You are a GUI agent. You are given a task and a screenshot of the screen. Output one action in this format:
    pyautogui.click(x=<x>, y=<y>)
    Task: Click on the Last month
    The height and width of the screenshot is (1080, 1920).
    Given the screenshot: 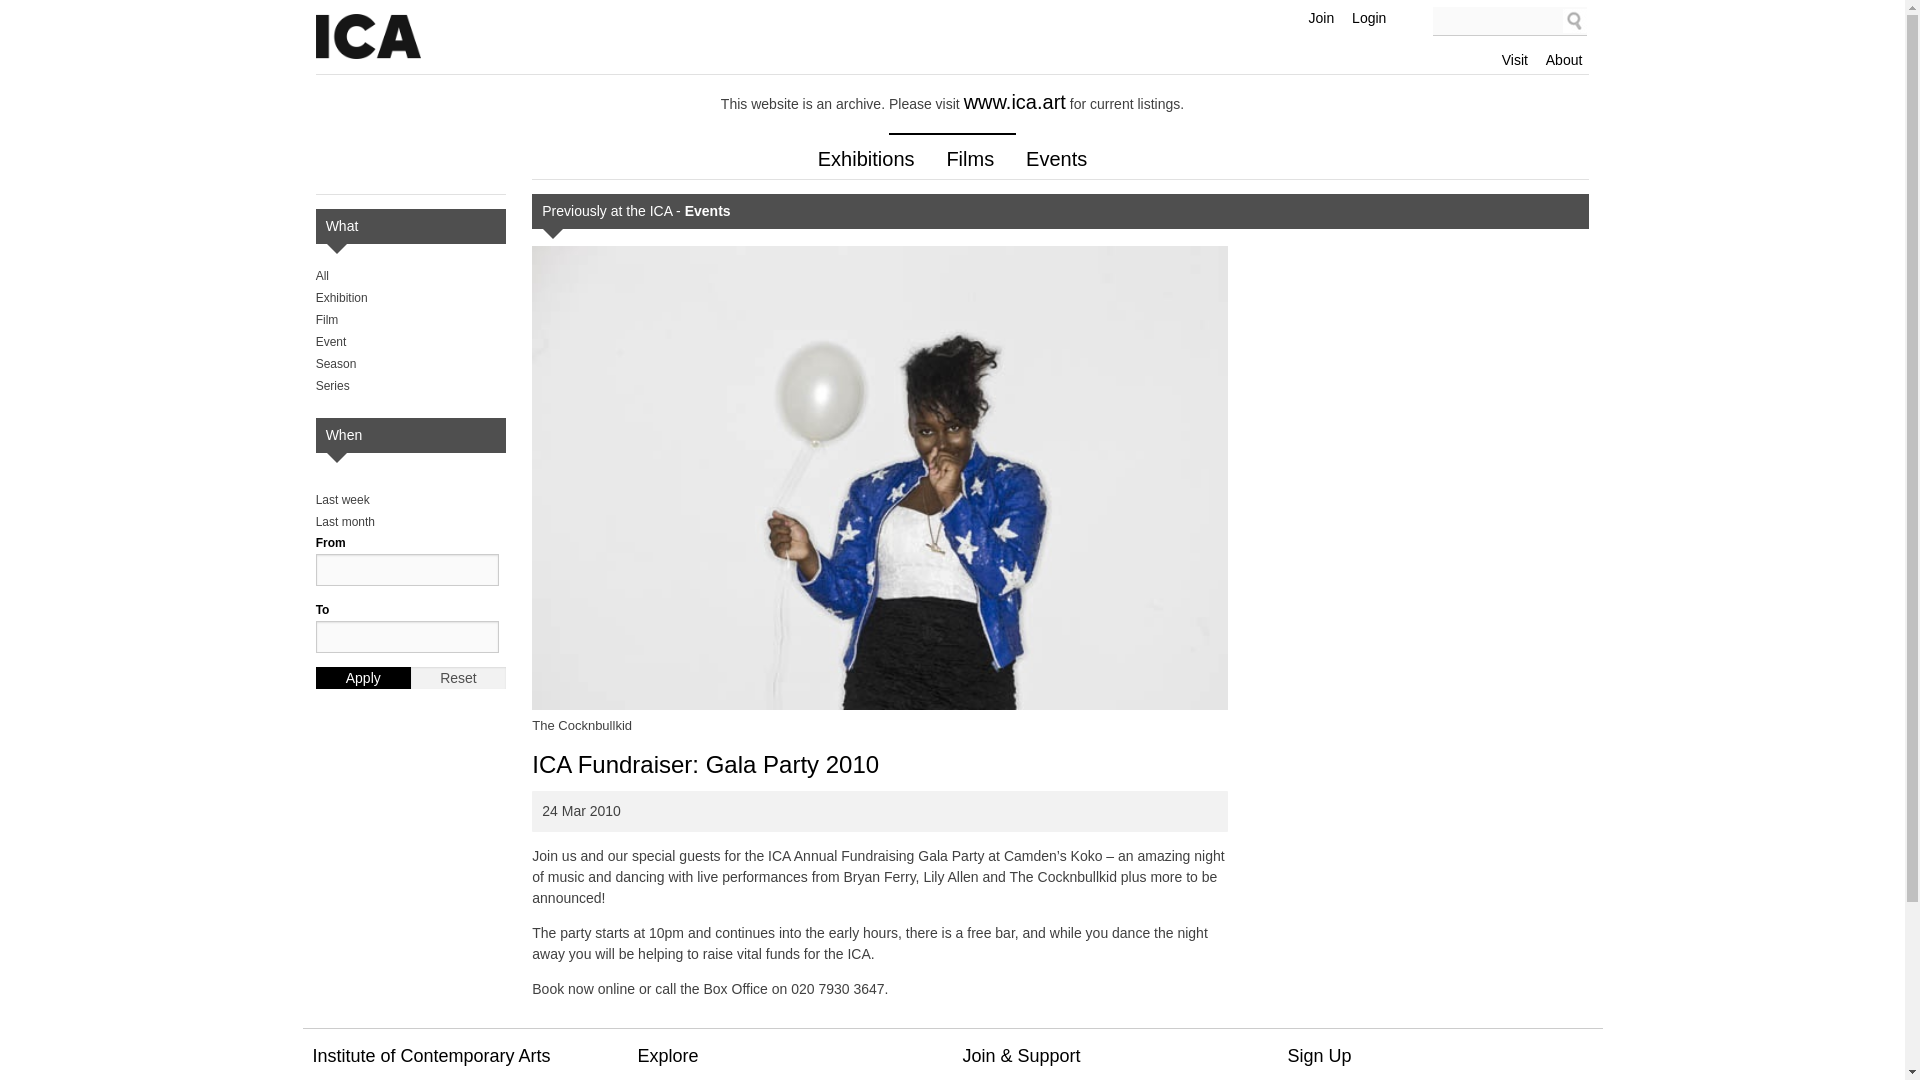 What is the action you would take?
    pyautogui.click(x=345, y=522)
    